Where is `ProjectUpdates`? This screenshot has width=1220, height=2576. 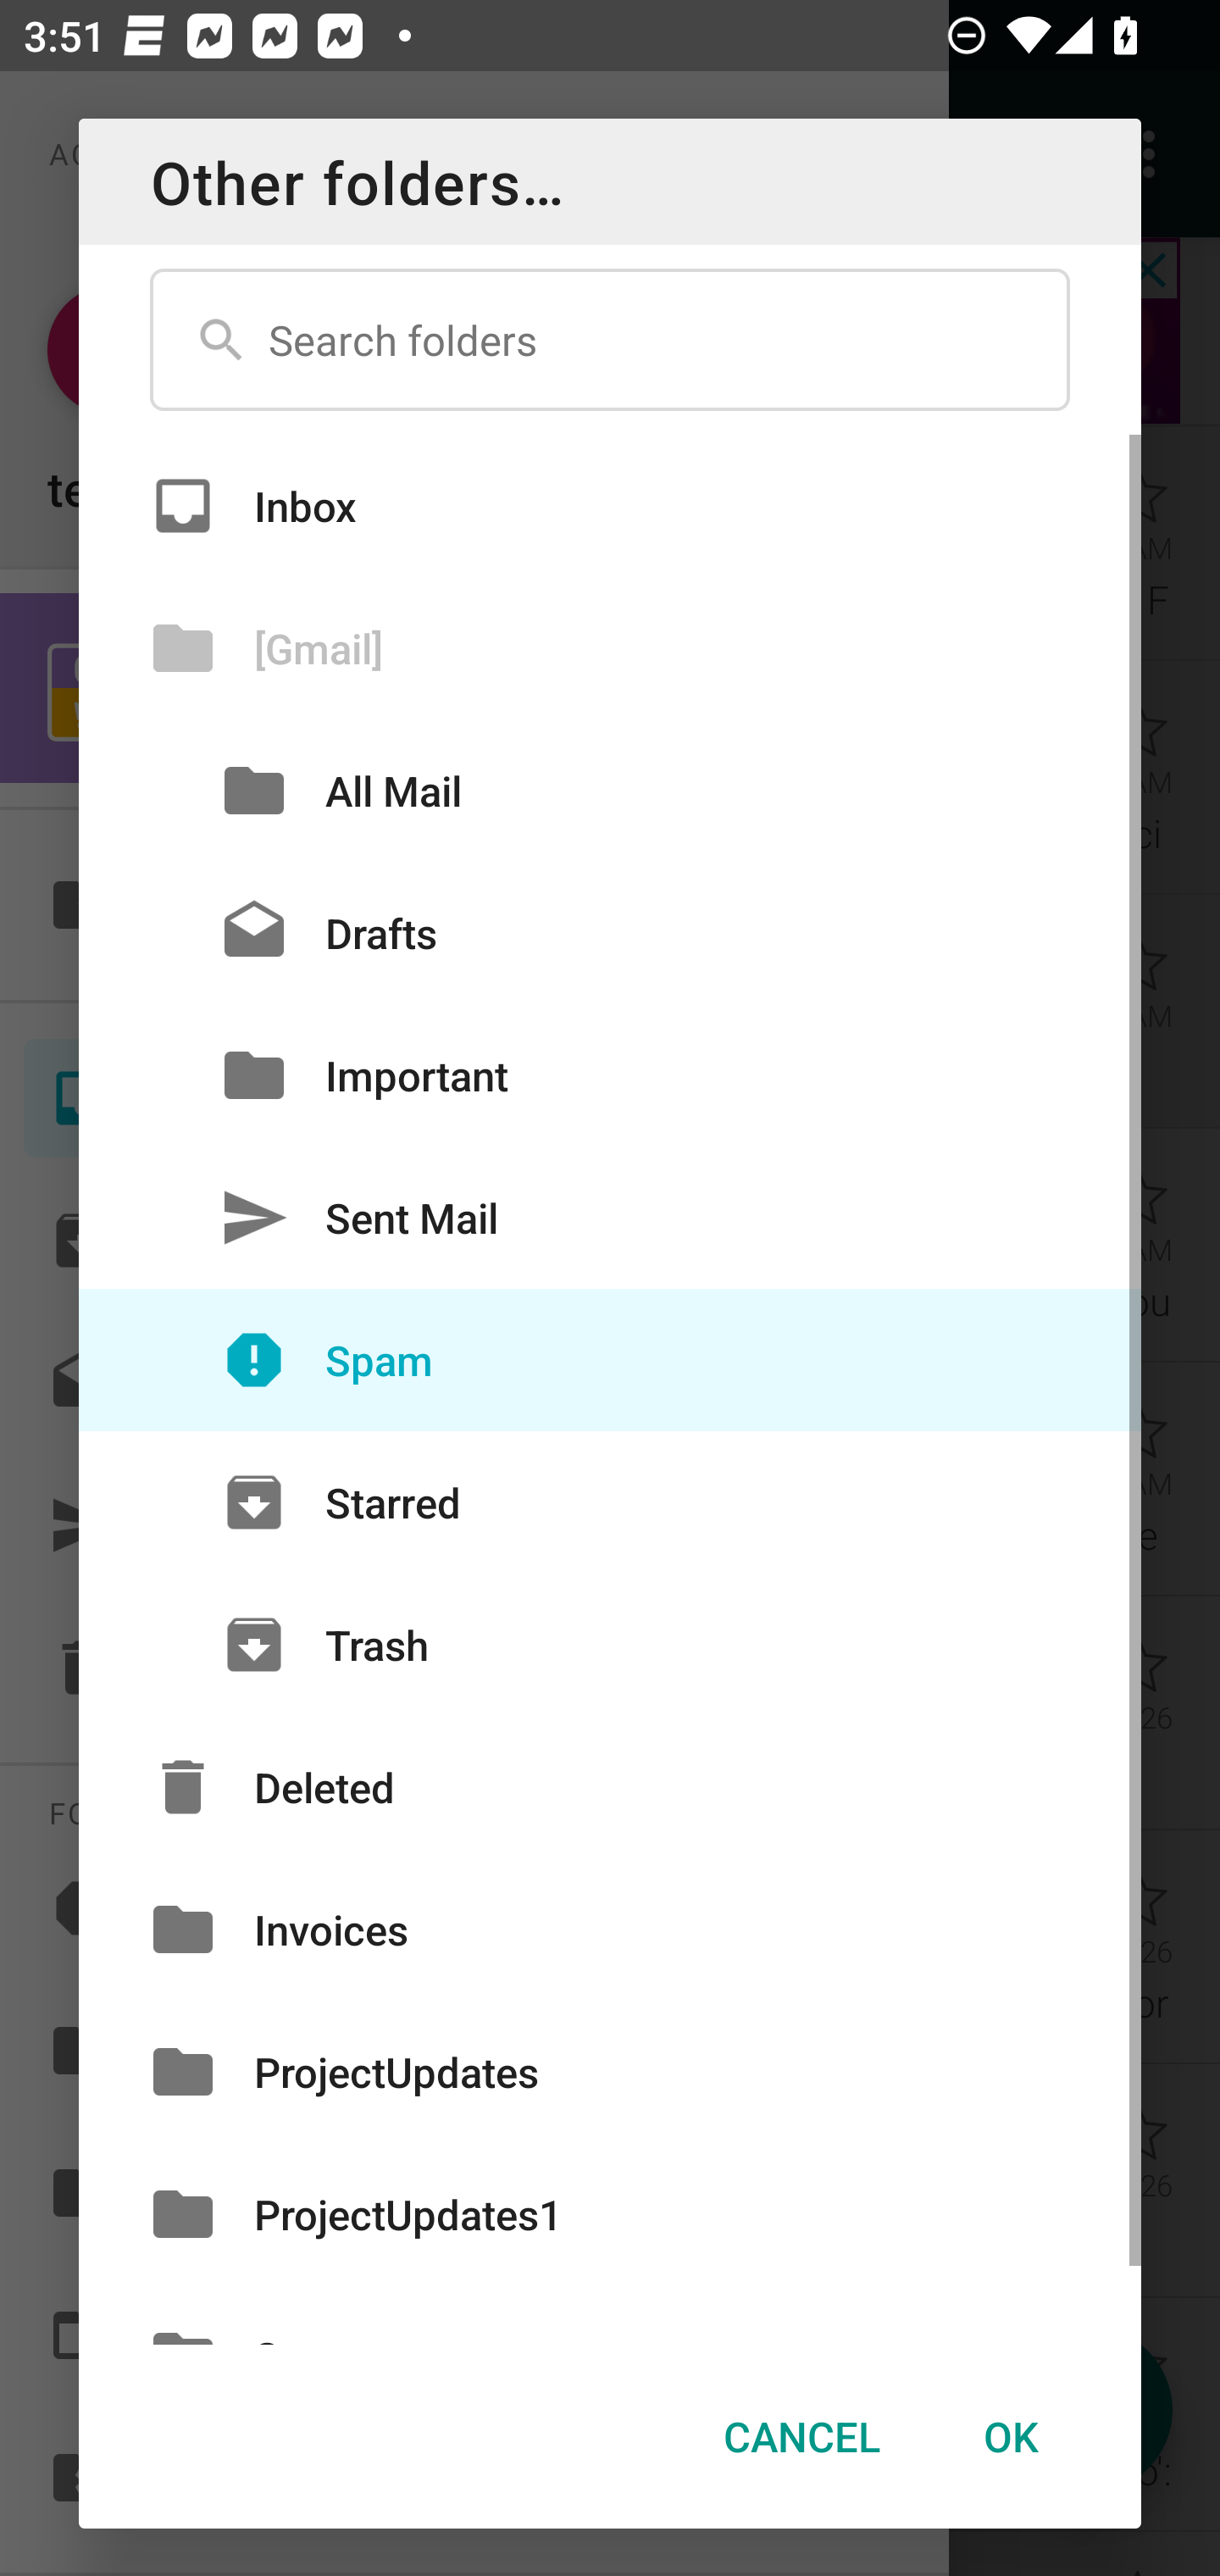 ProjectUpdates is located at coordinates (610, 2073).